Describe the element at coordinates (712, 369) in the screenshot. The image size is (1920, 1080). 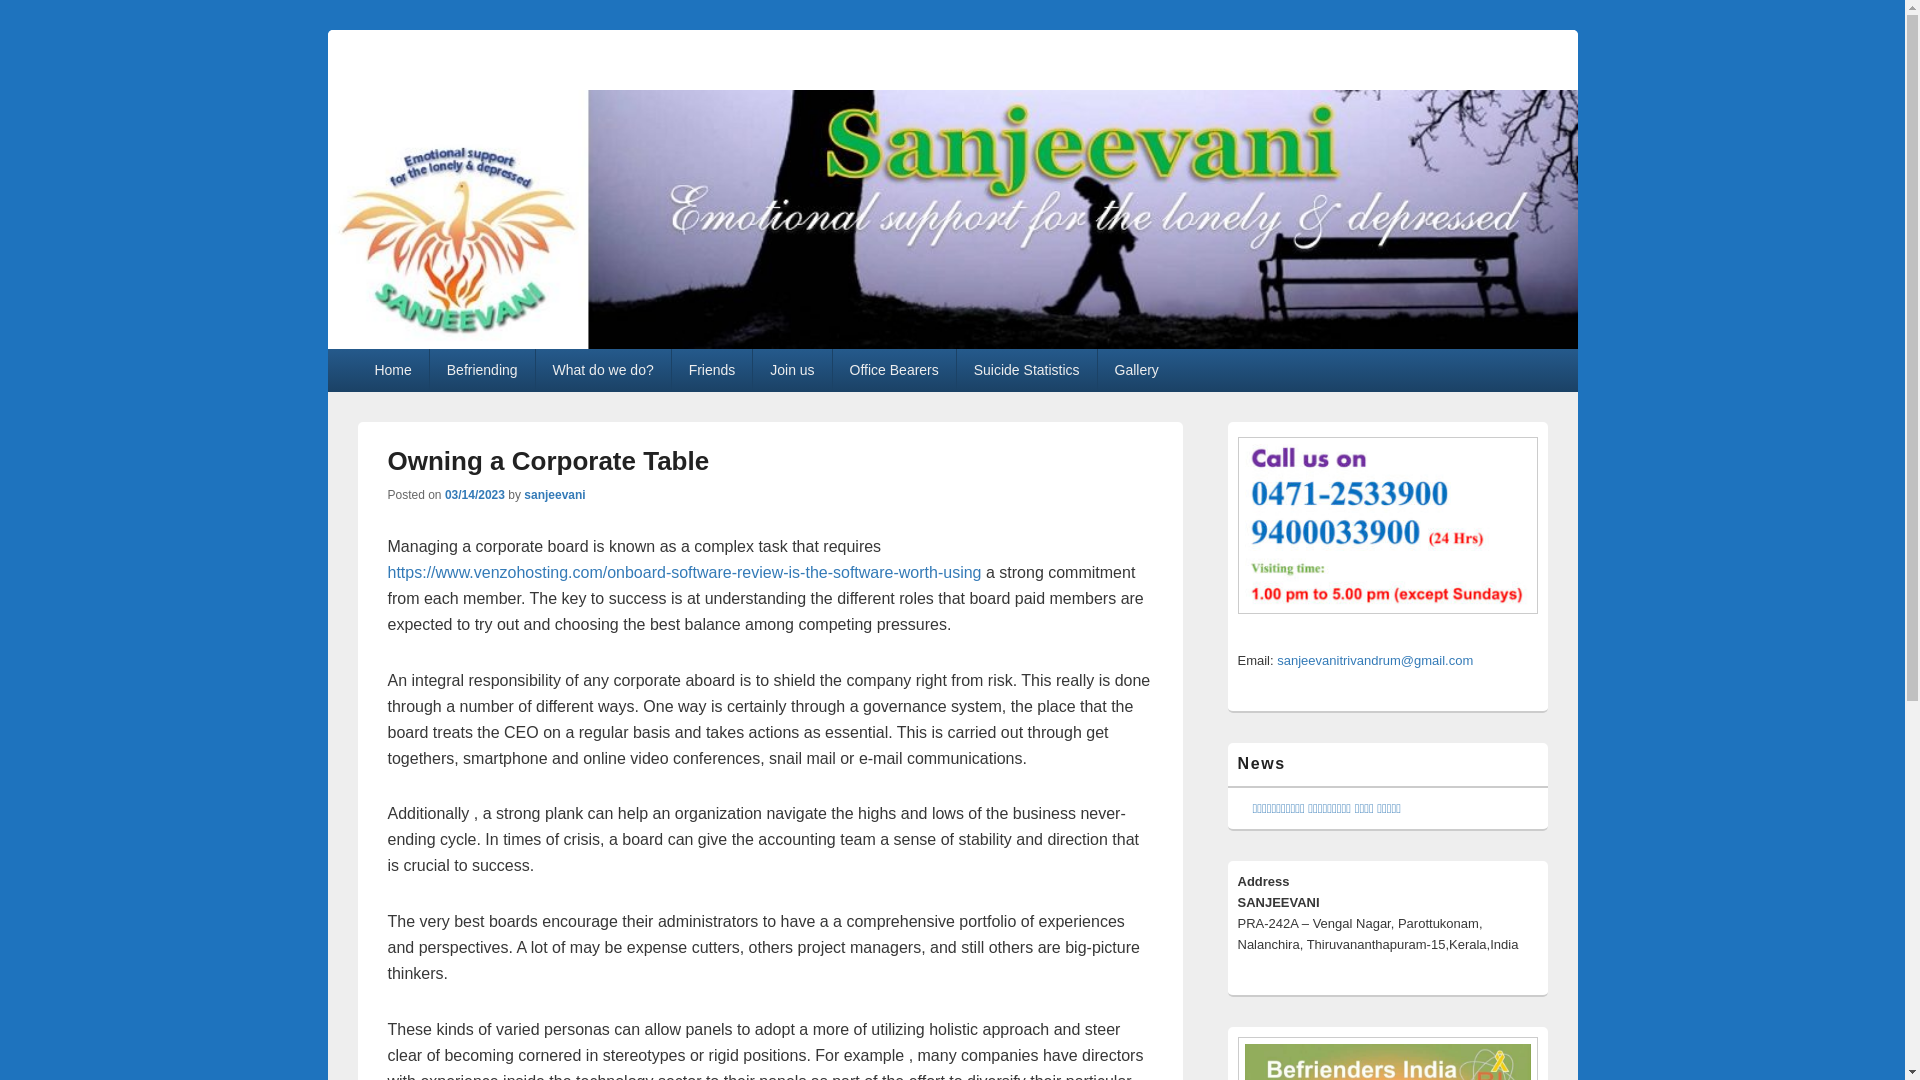
I see `Friends` at that location.